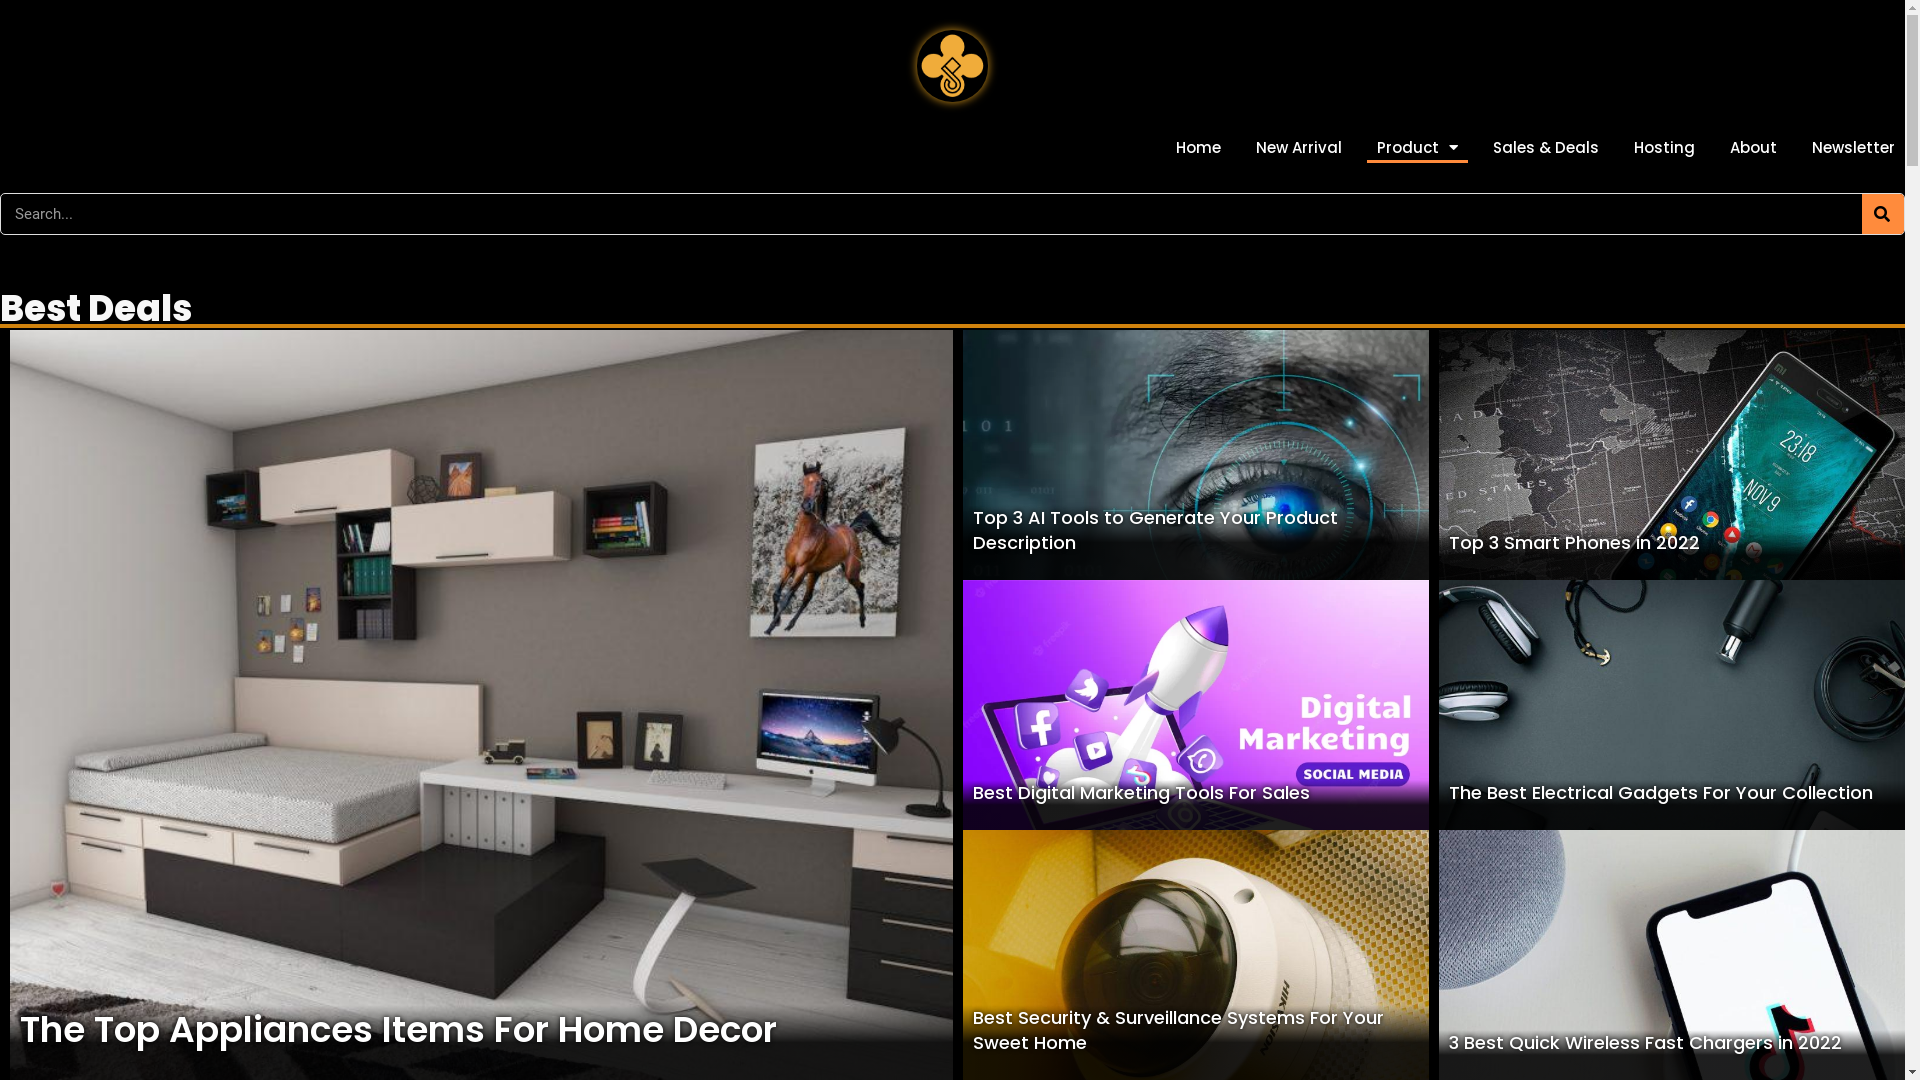 The width and height of the screenshot is (1920, 1080). What do you see at coordinates (1646, 1042) in the screenshot?
I see `3 Best Quick Wireless Fast Chargers in 2022` at bounding box center [1646, 1042].